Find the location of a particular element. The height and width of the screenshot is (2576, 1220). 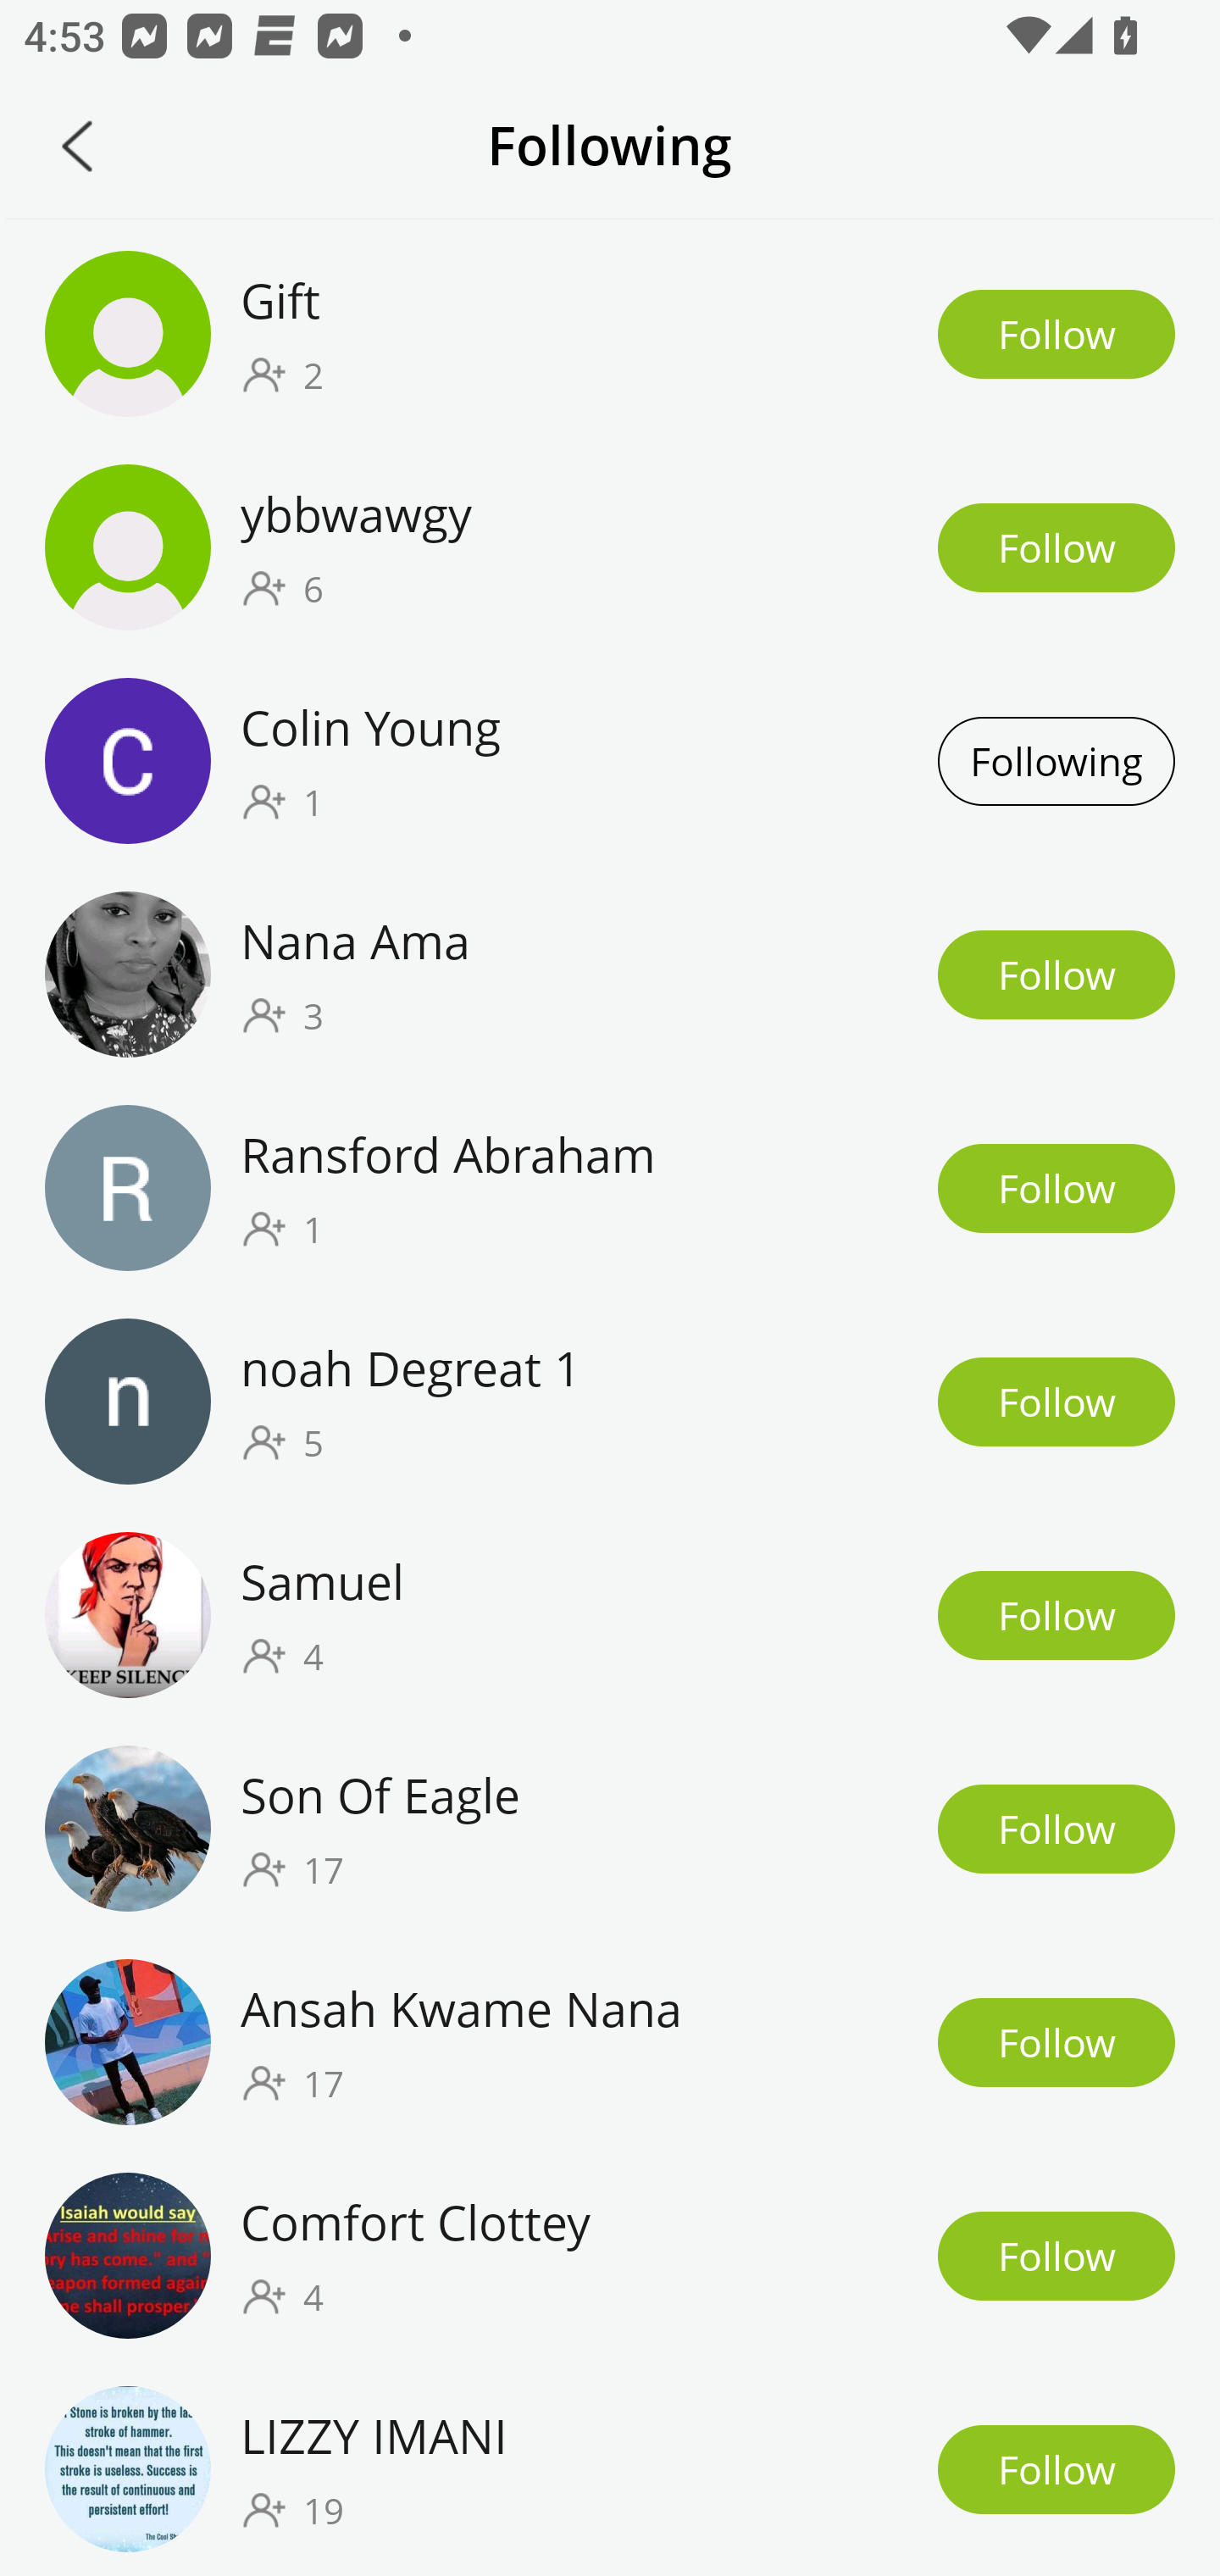

Ransford Abraham 1 Follow is located at coordinates (610, 1188).